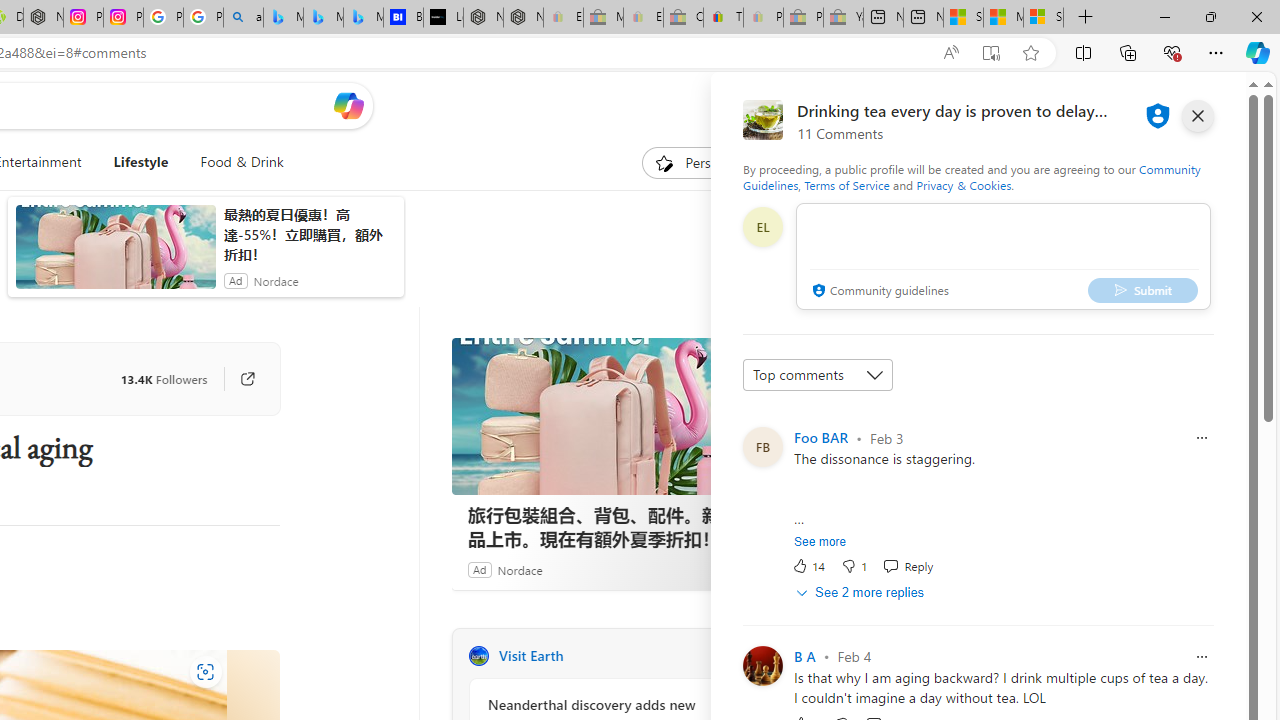 This screenshot has height=720, width=1280. What do you see at coordinates (140, 162) in the screenshot?
I see `Lifestyle` at bounding box center [140, 162].